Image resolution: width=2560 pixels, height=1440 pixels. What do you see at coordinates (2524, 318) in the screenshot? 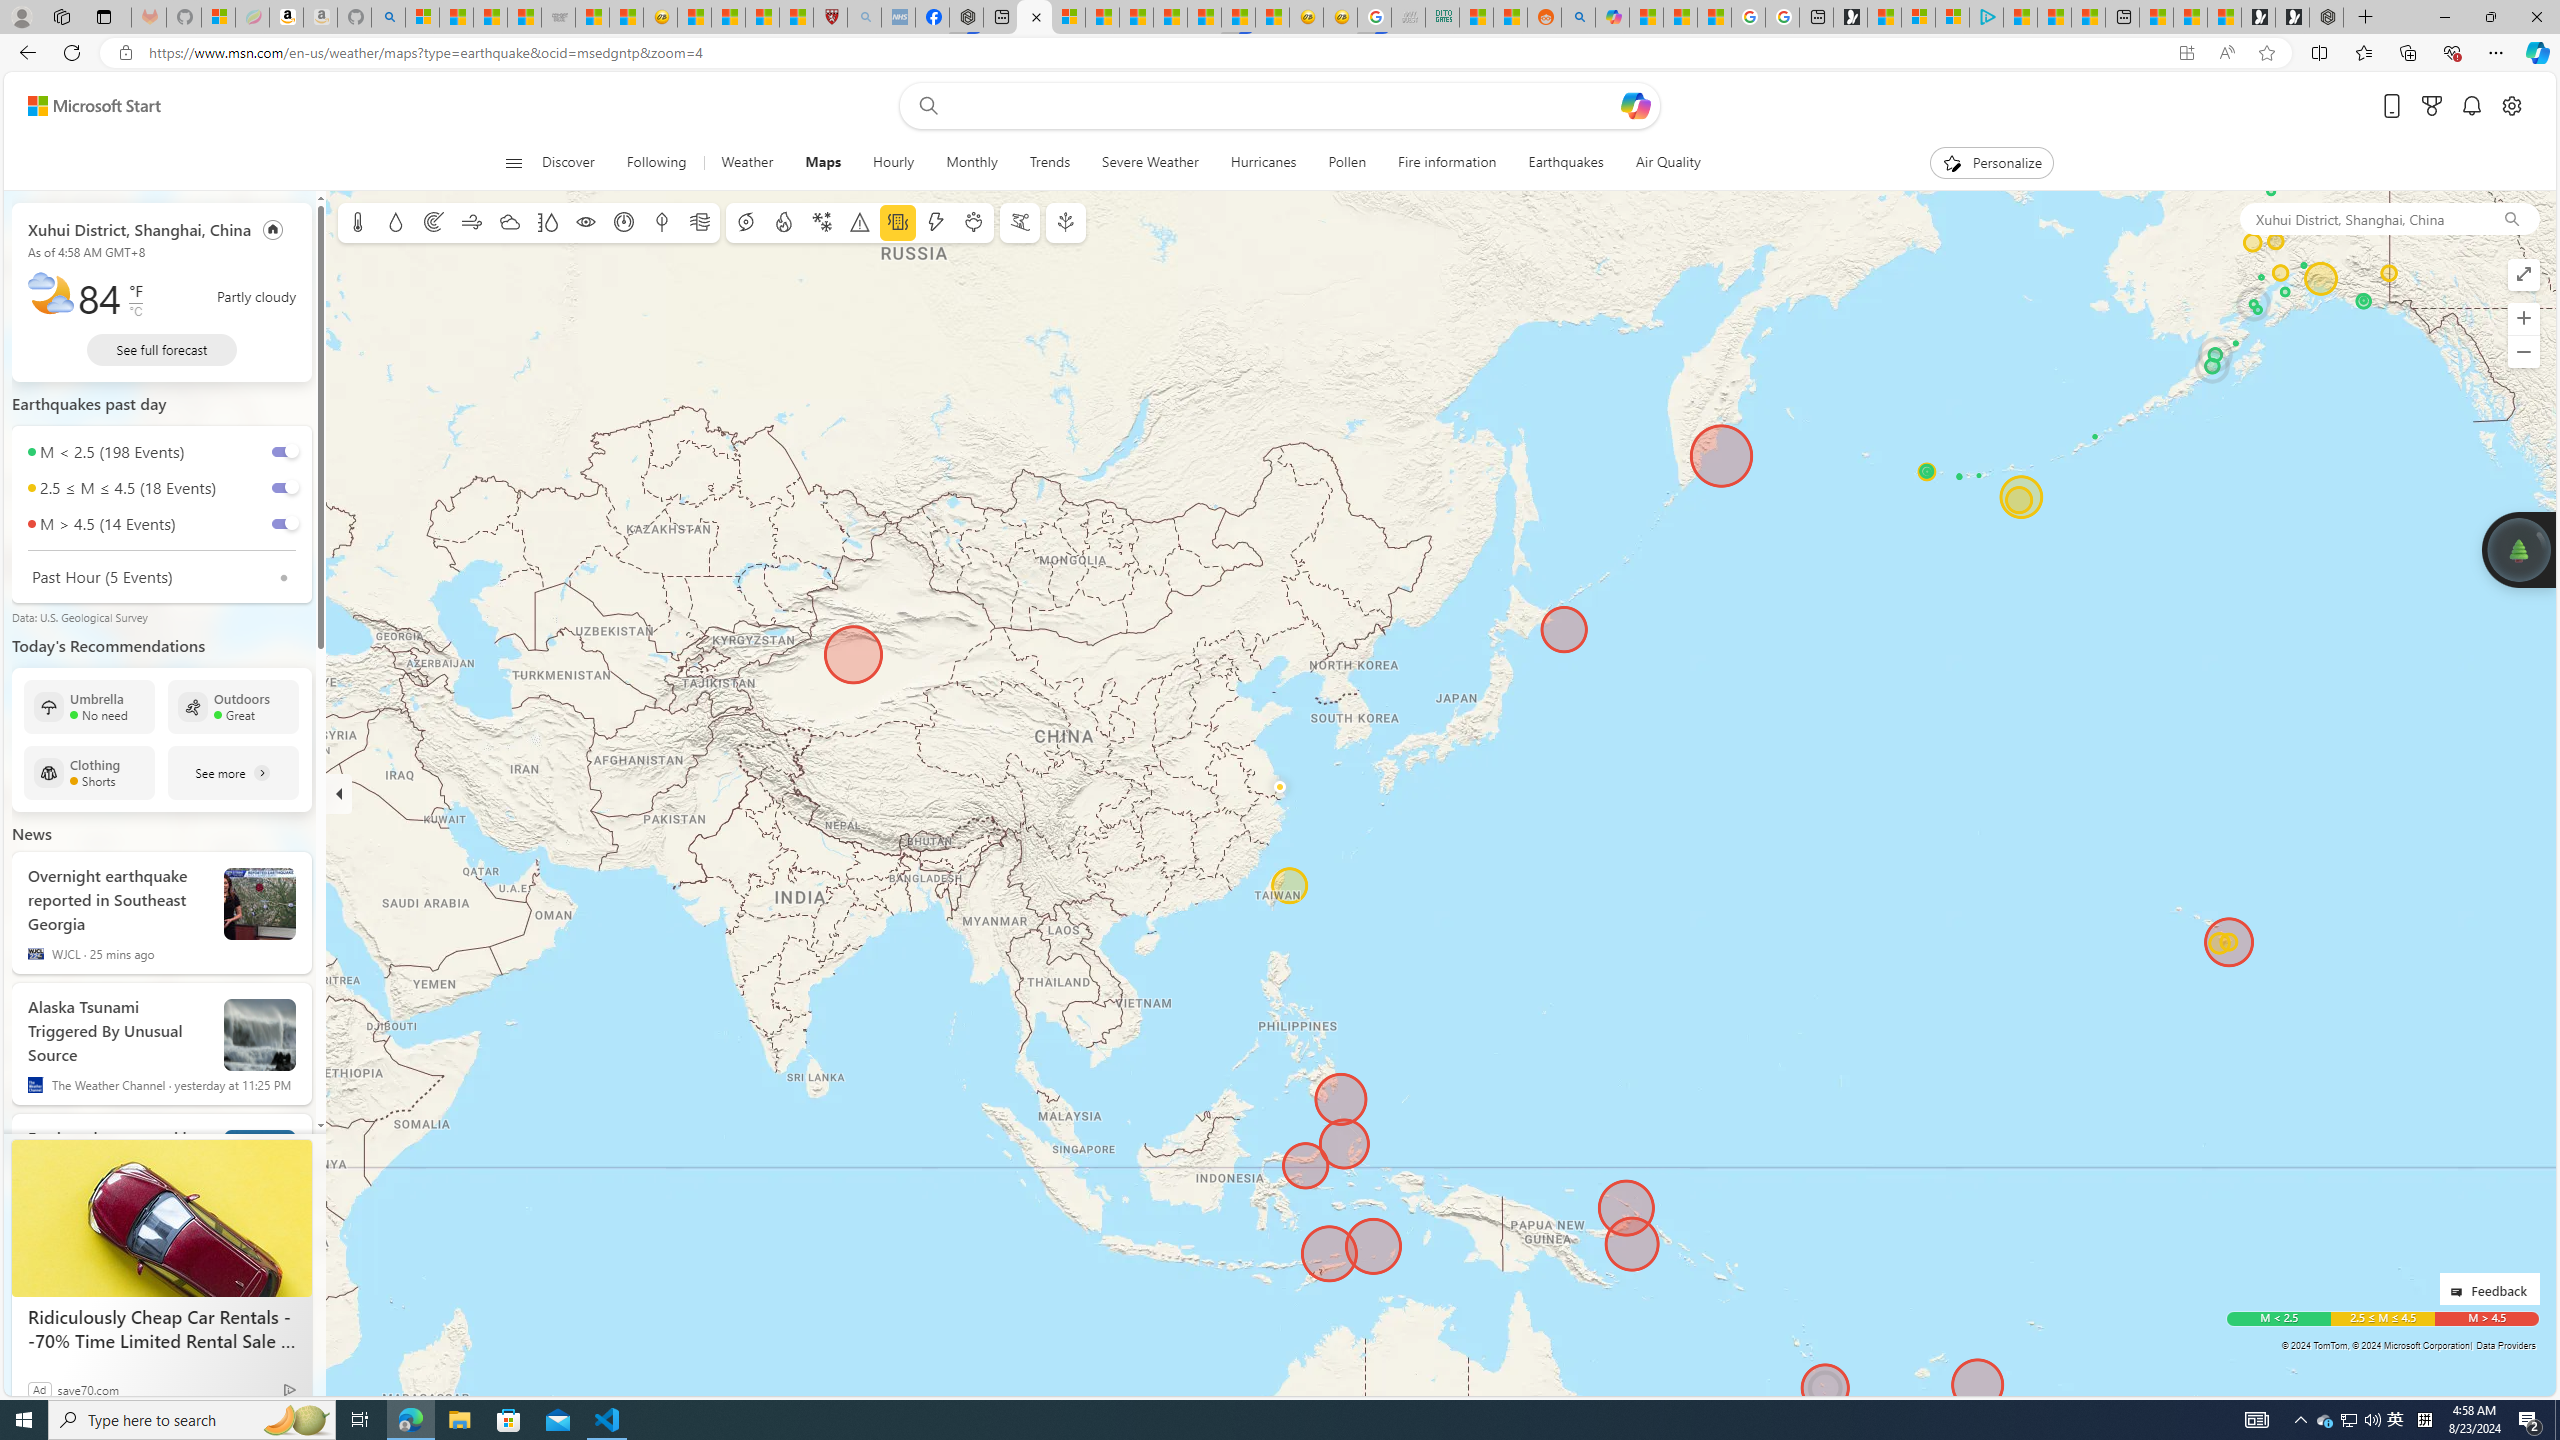
I see `Zoom in` at bounding box center [2524, 318].